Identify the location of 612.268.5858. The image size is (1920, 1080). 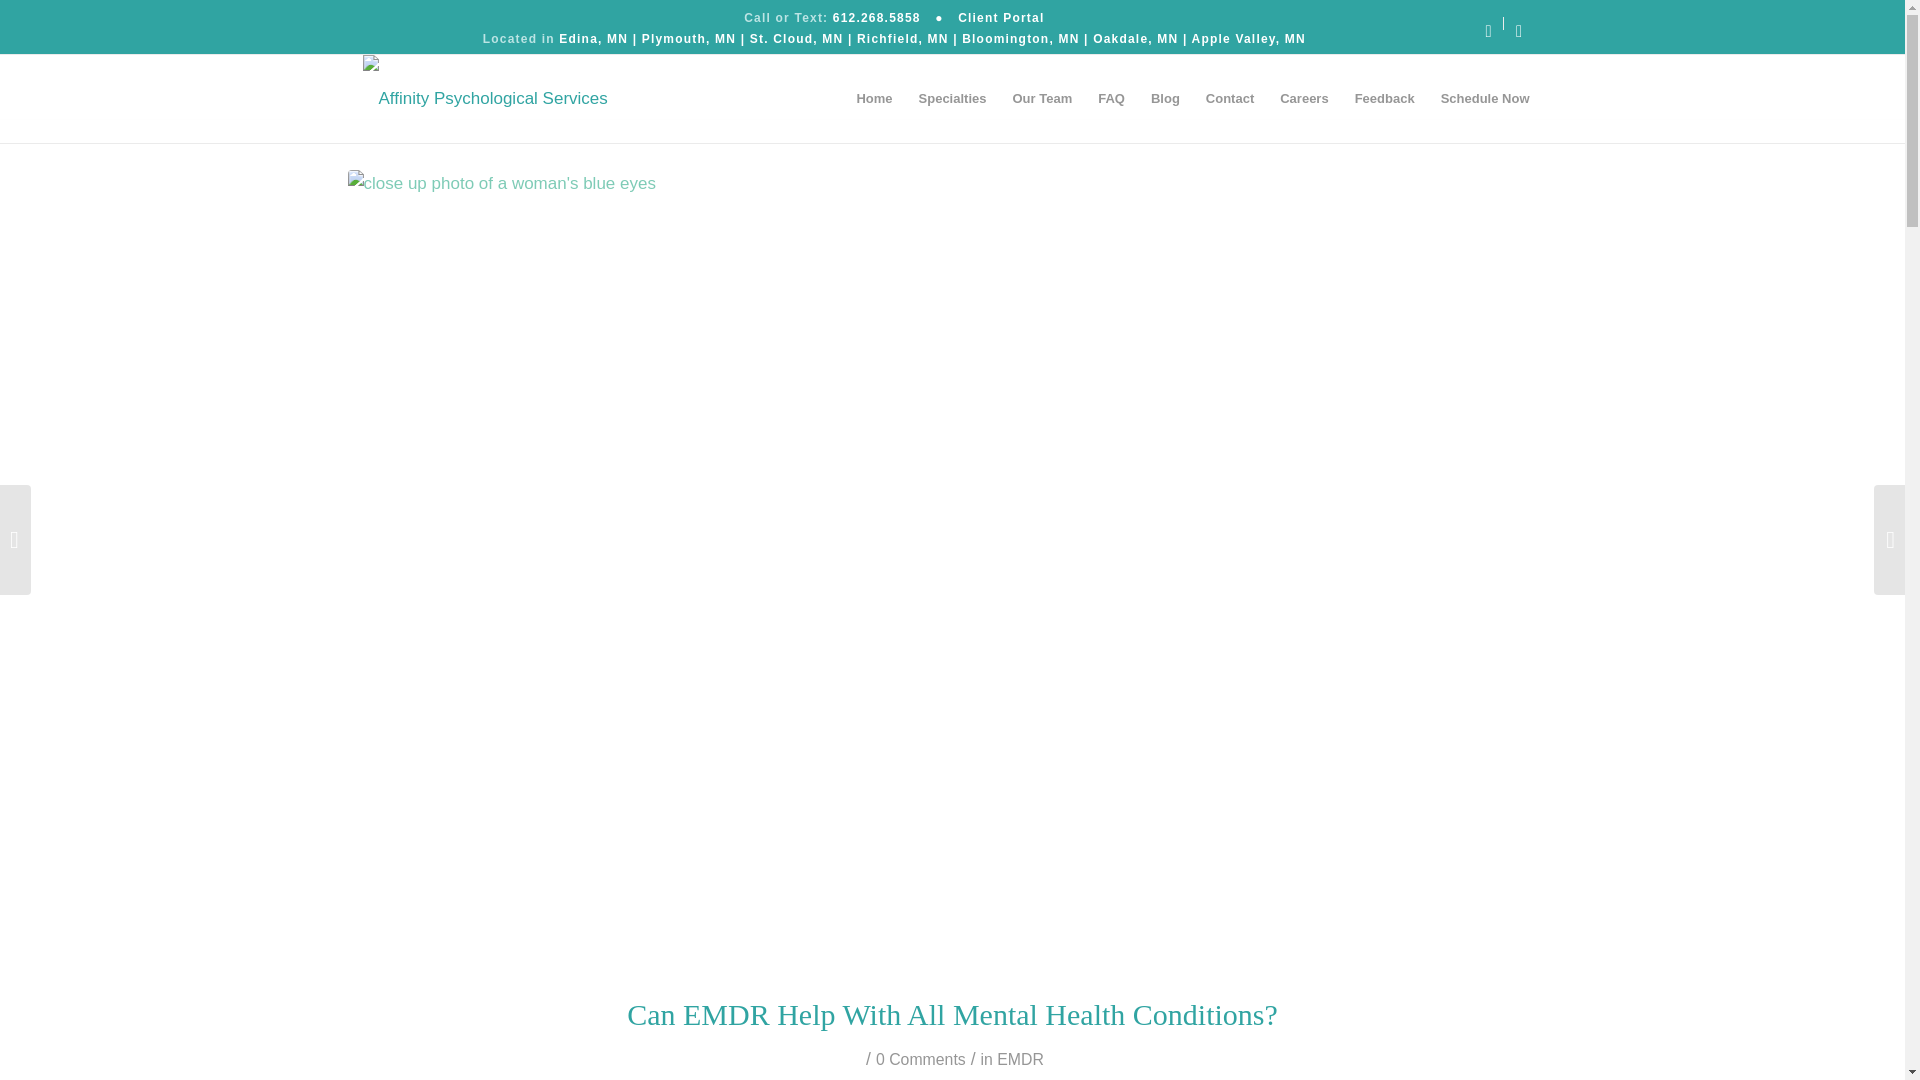
(877, 17).